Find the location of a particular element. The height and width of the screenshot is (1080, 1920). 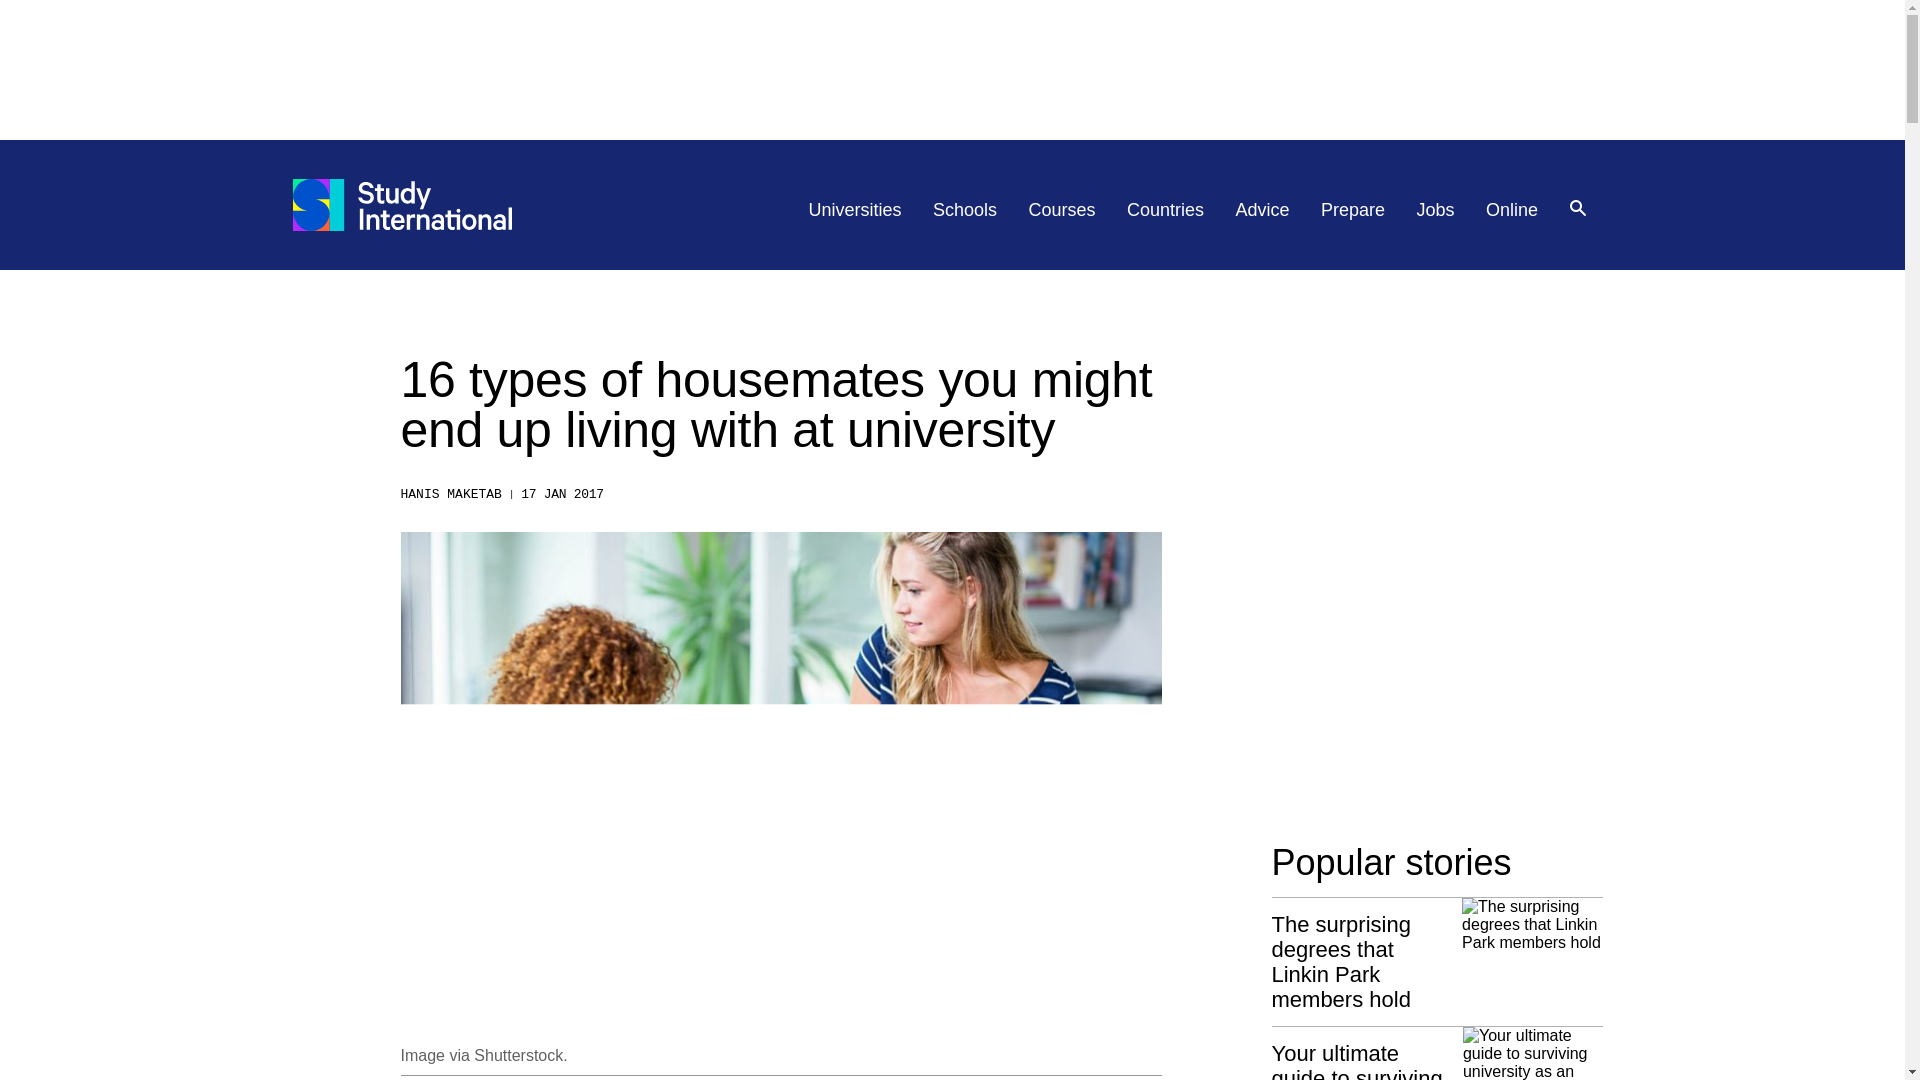

Jobs is located at coordinates (1436, 210).